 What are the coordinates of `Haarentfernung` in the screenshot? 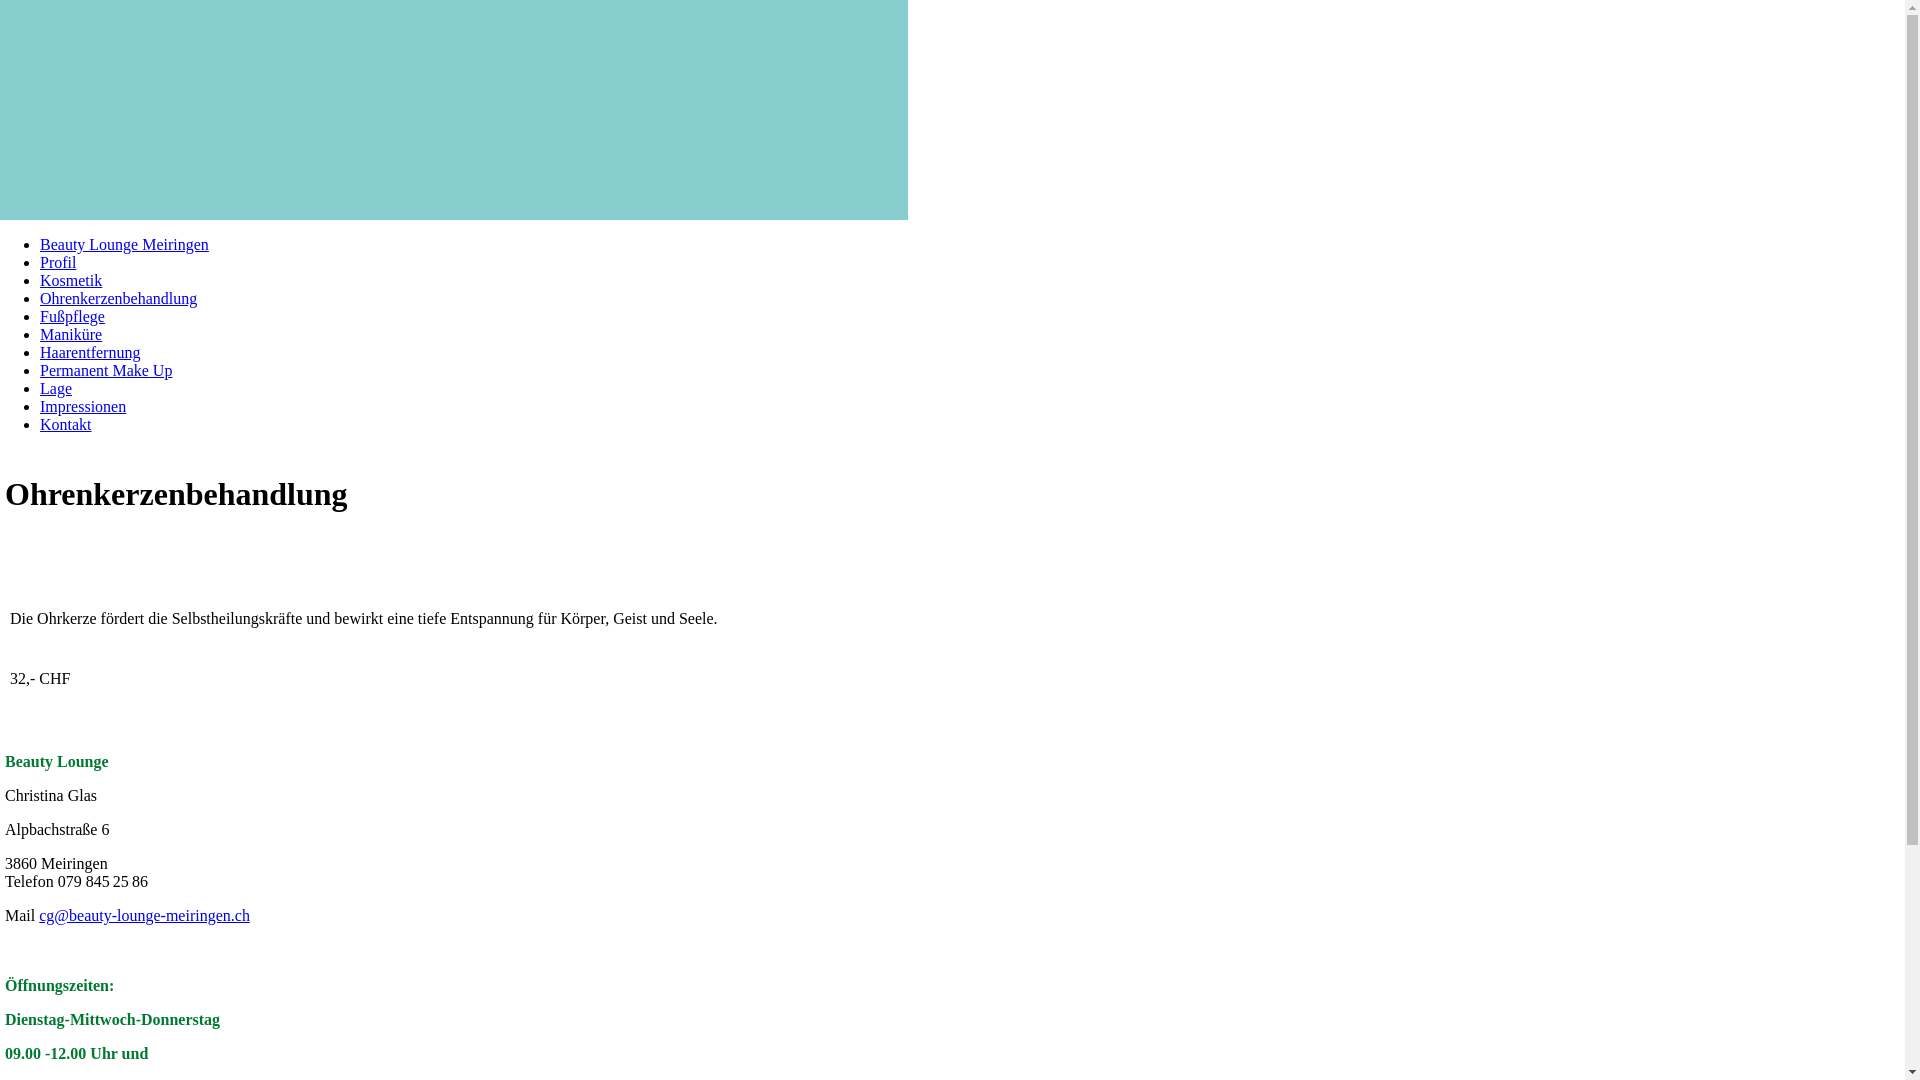 It's located at (90, 352).